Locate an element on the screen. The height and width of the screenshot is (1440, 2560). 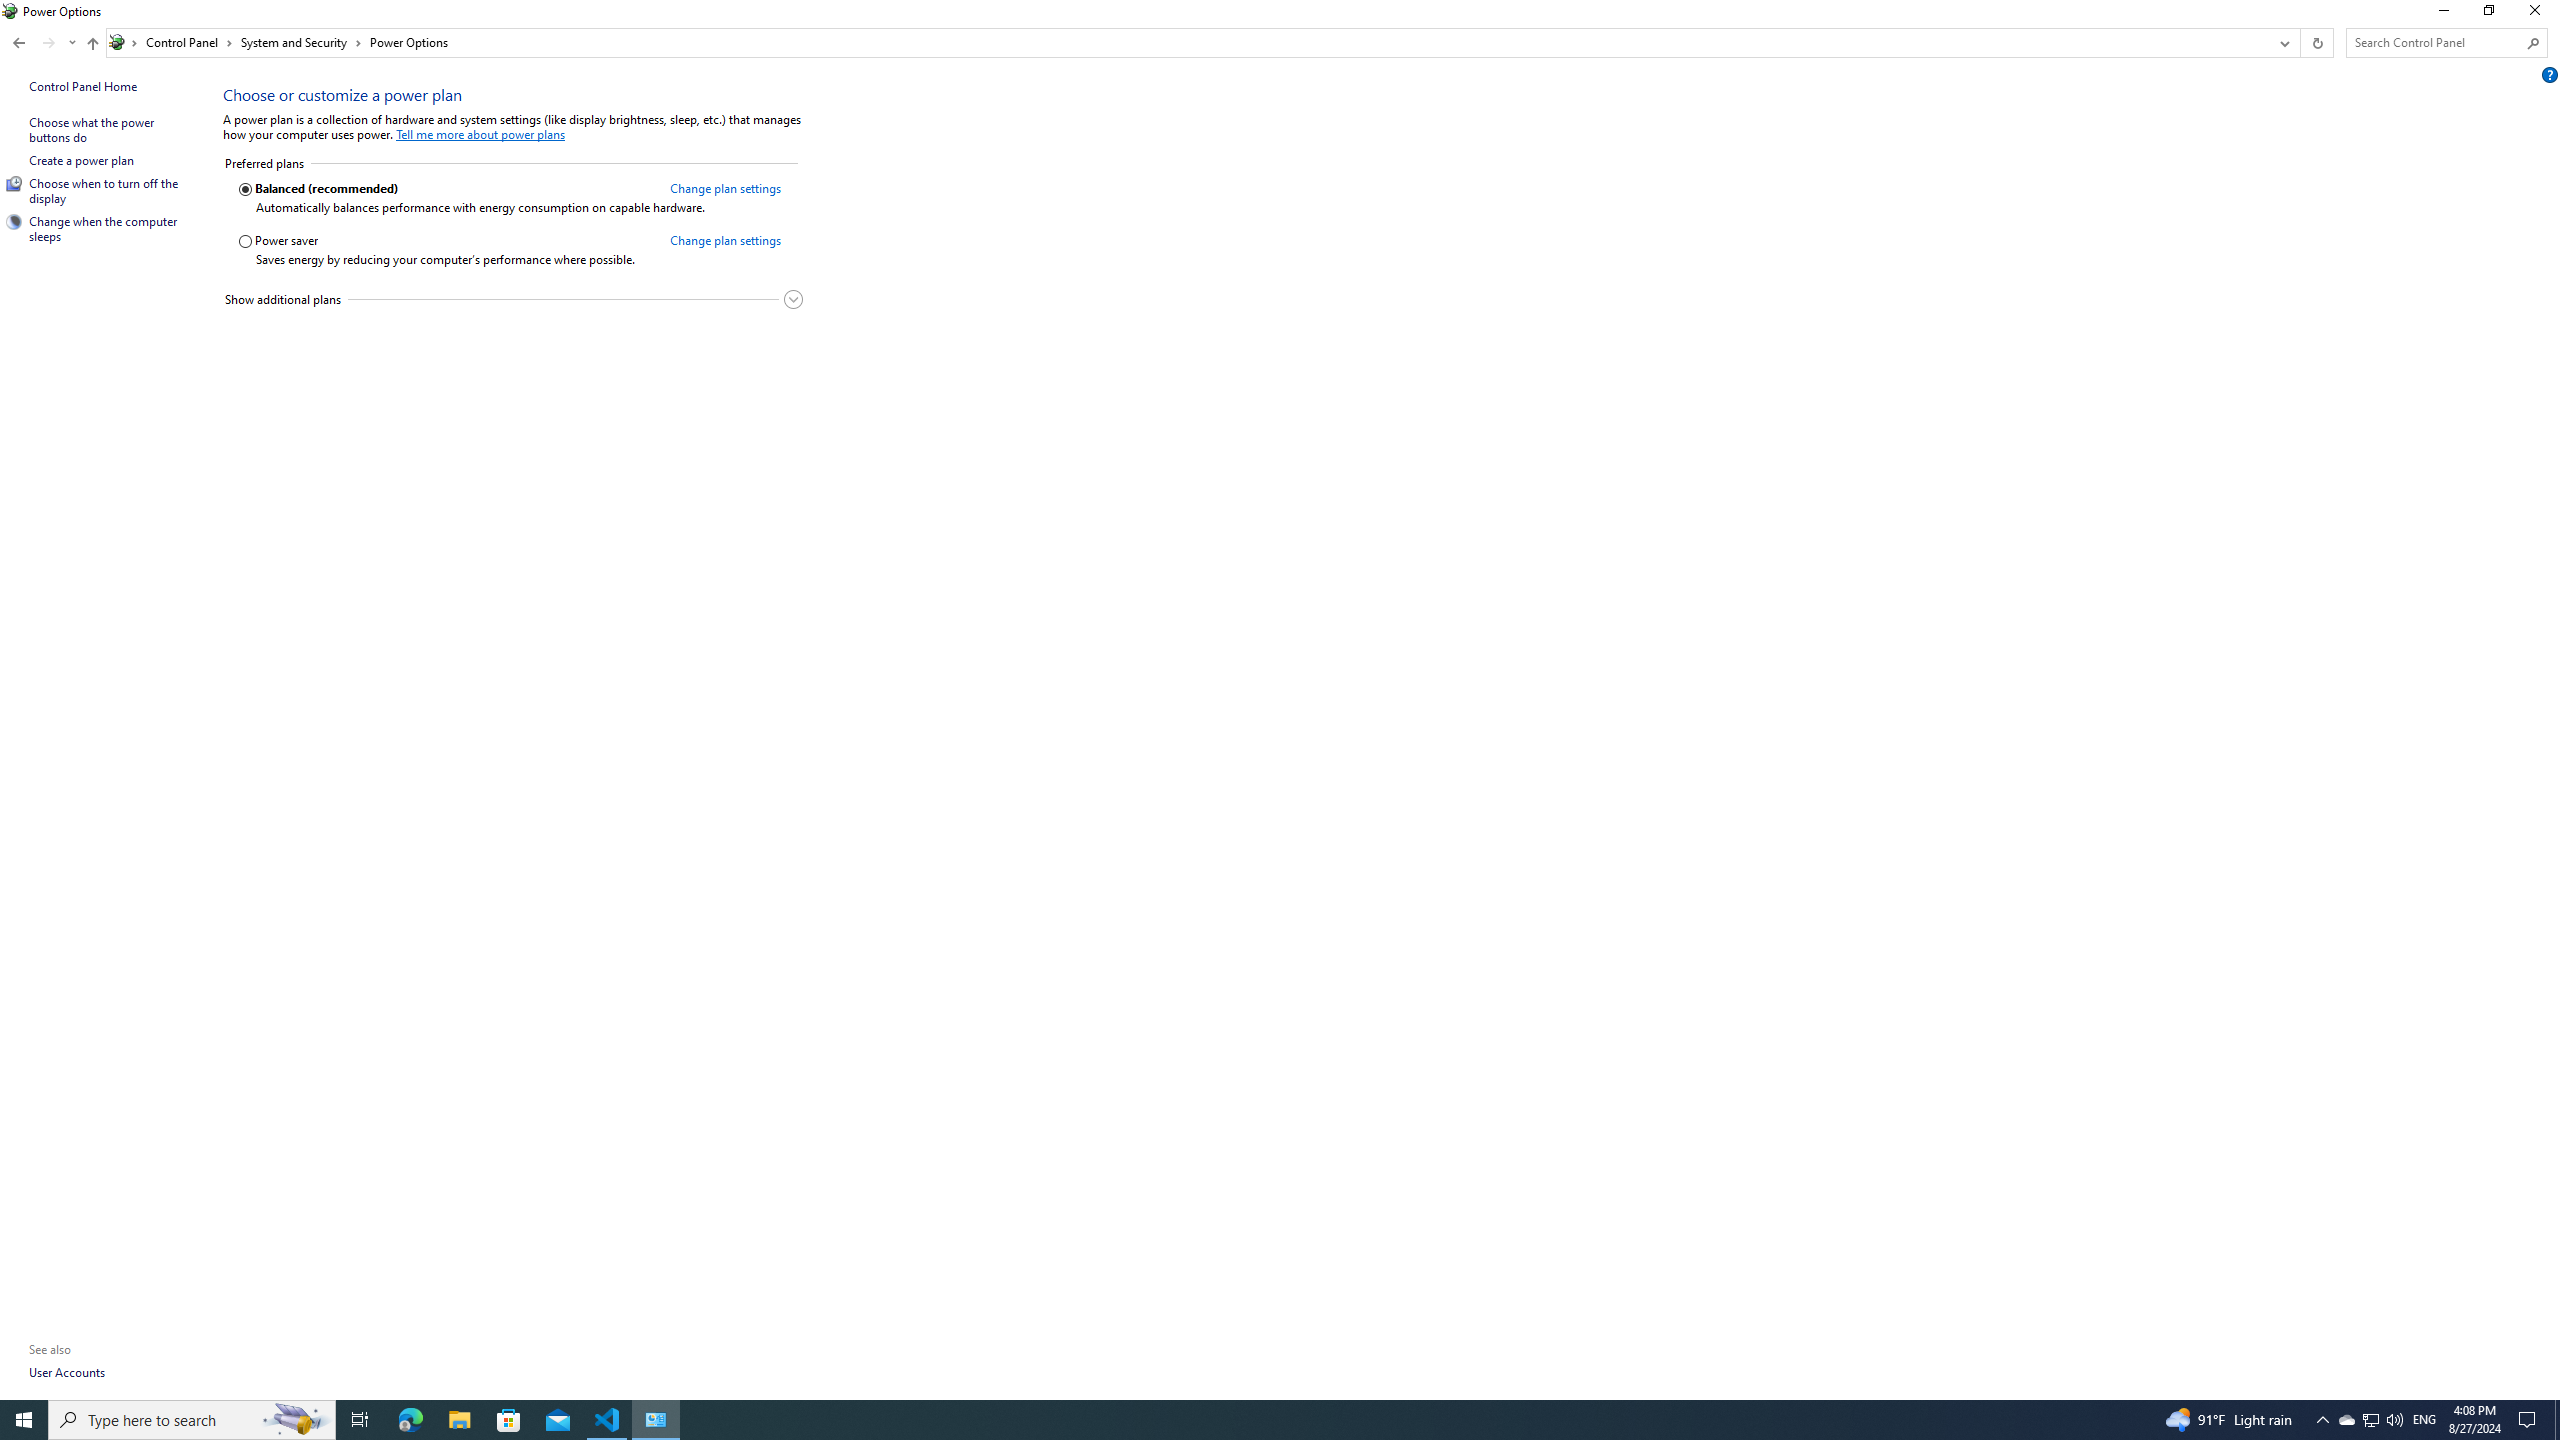
Running applications is located at coordinates (1242, 1420).